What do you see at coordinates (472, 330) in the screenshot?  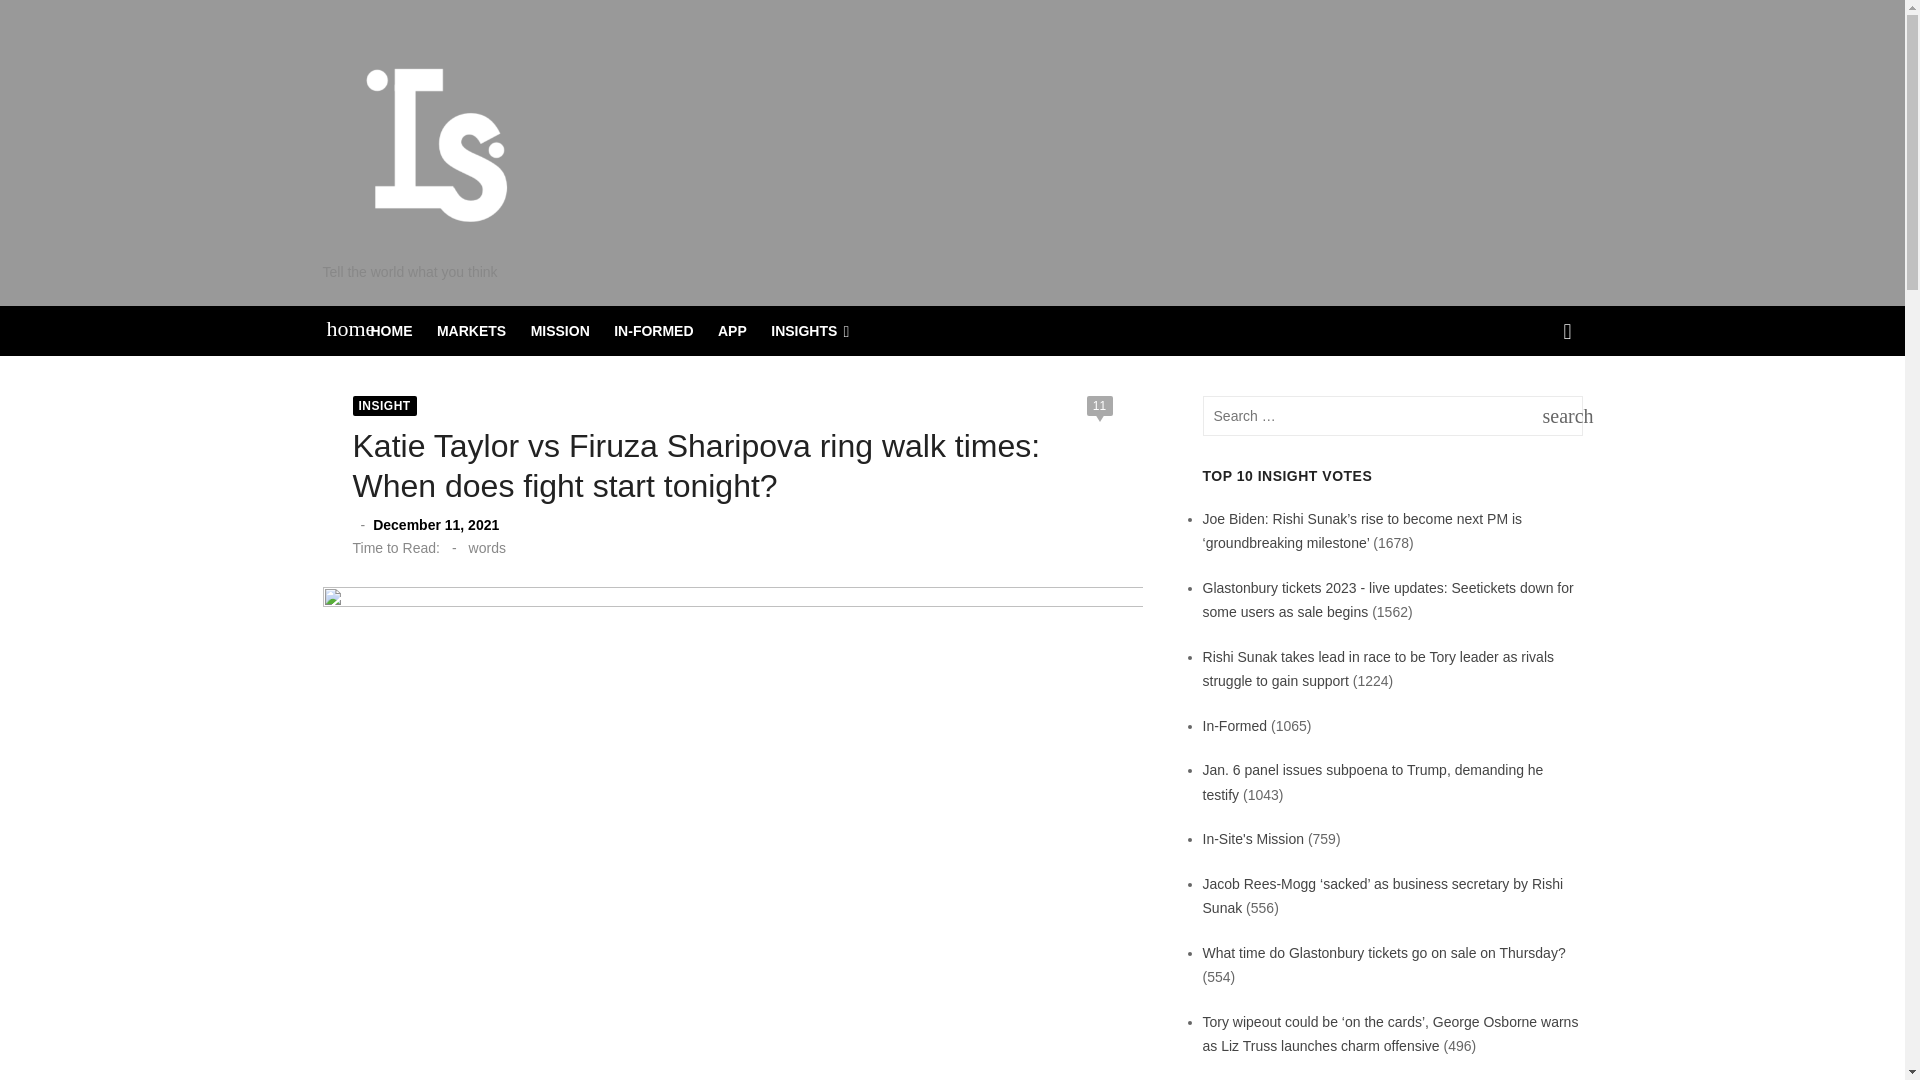 I see `MARKETS` at bounding box center [472, 330].